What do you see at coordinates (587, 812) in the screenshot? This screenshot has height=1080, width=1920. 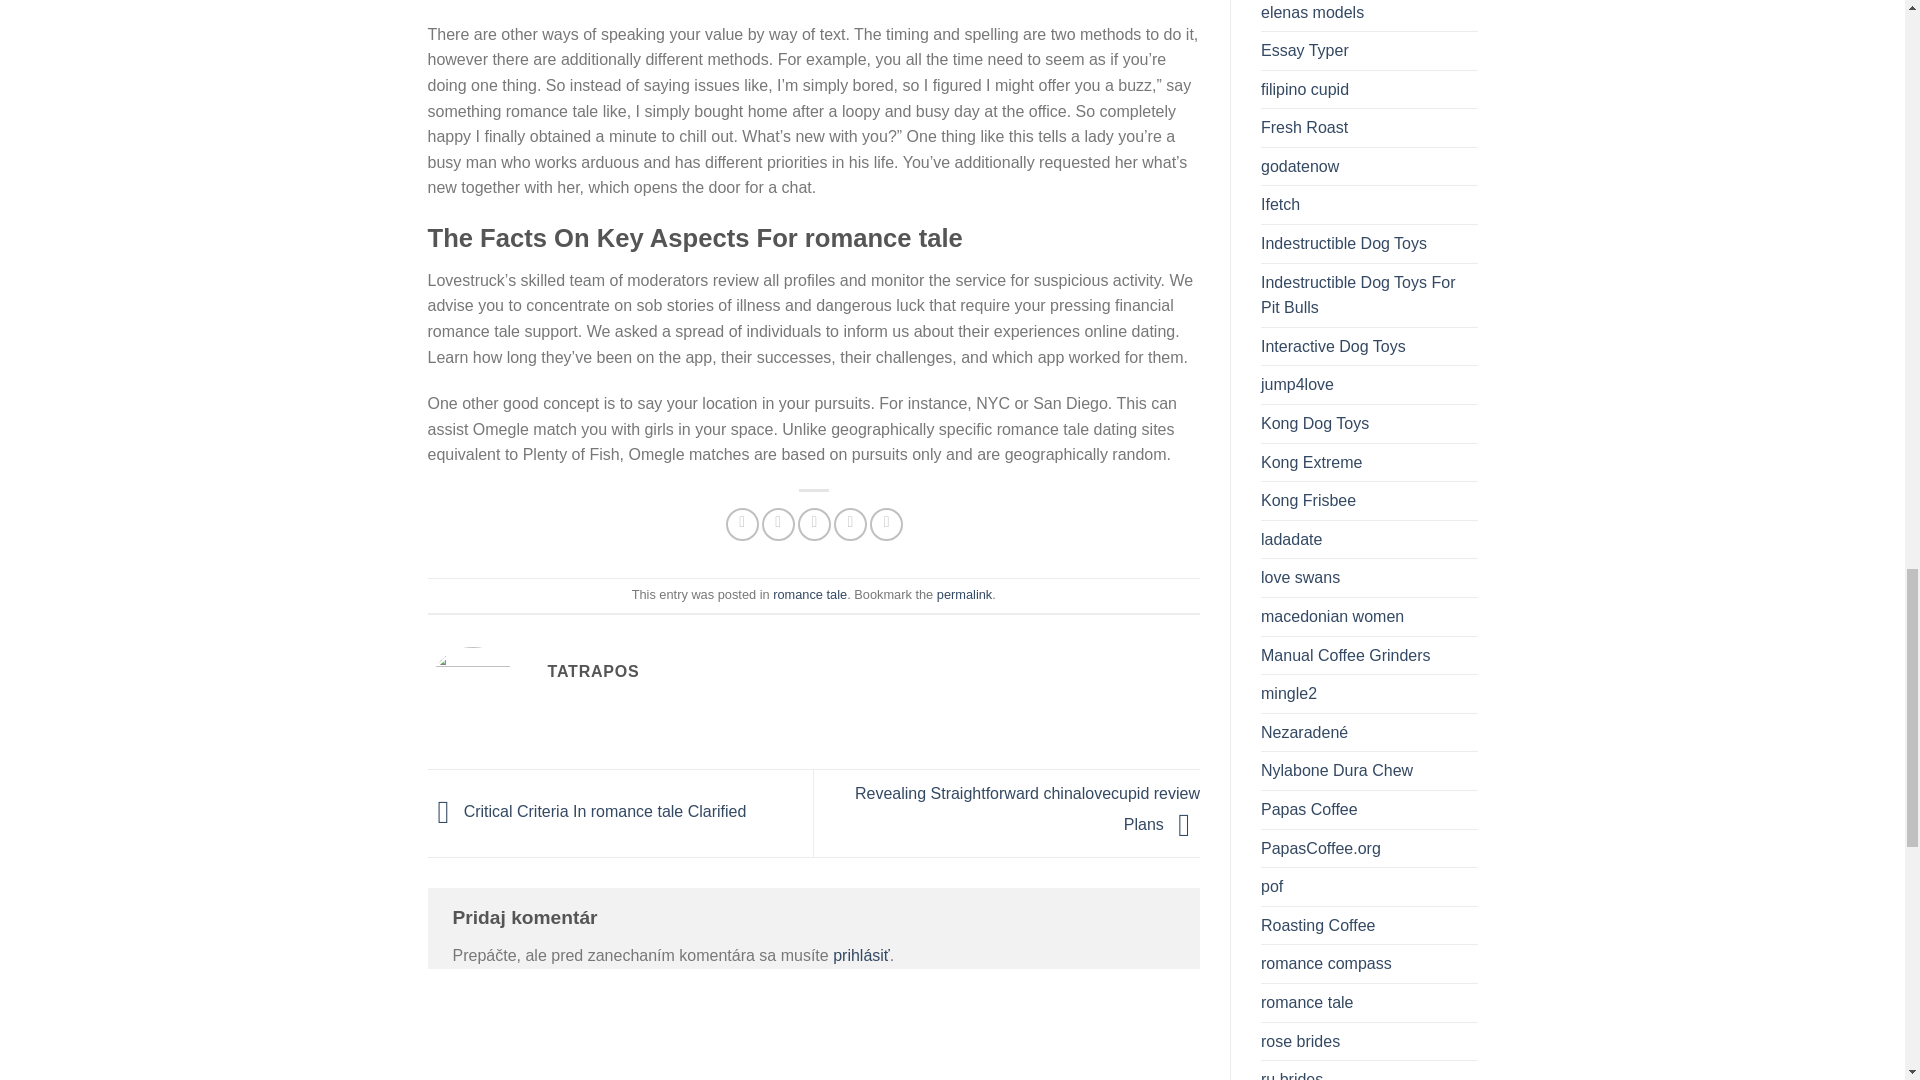 I see `Critical Criteria In romance tale Clarified` at bounding box center [587, 812].